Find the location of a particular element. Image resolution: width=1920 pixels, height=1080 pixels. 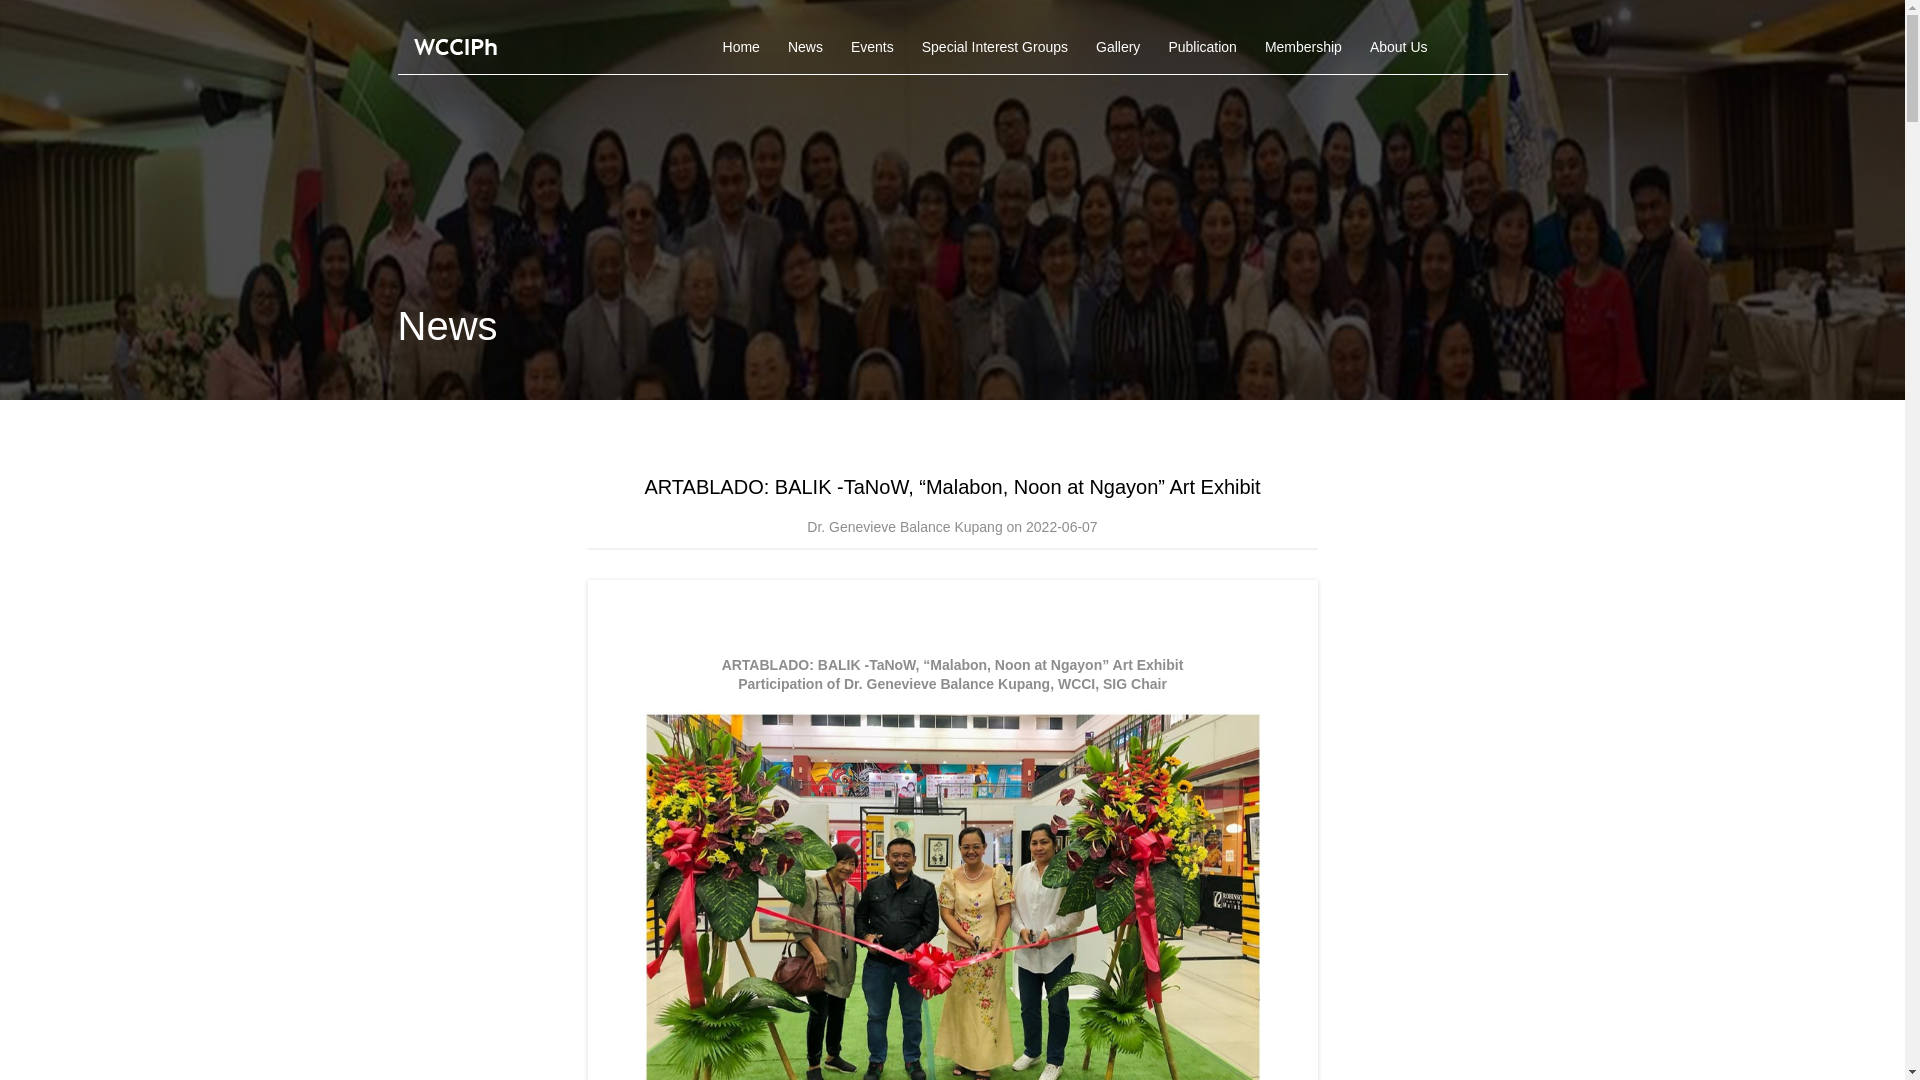

Events is located at coordinates (872, 47).